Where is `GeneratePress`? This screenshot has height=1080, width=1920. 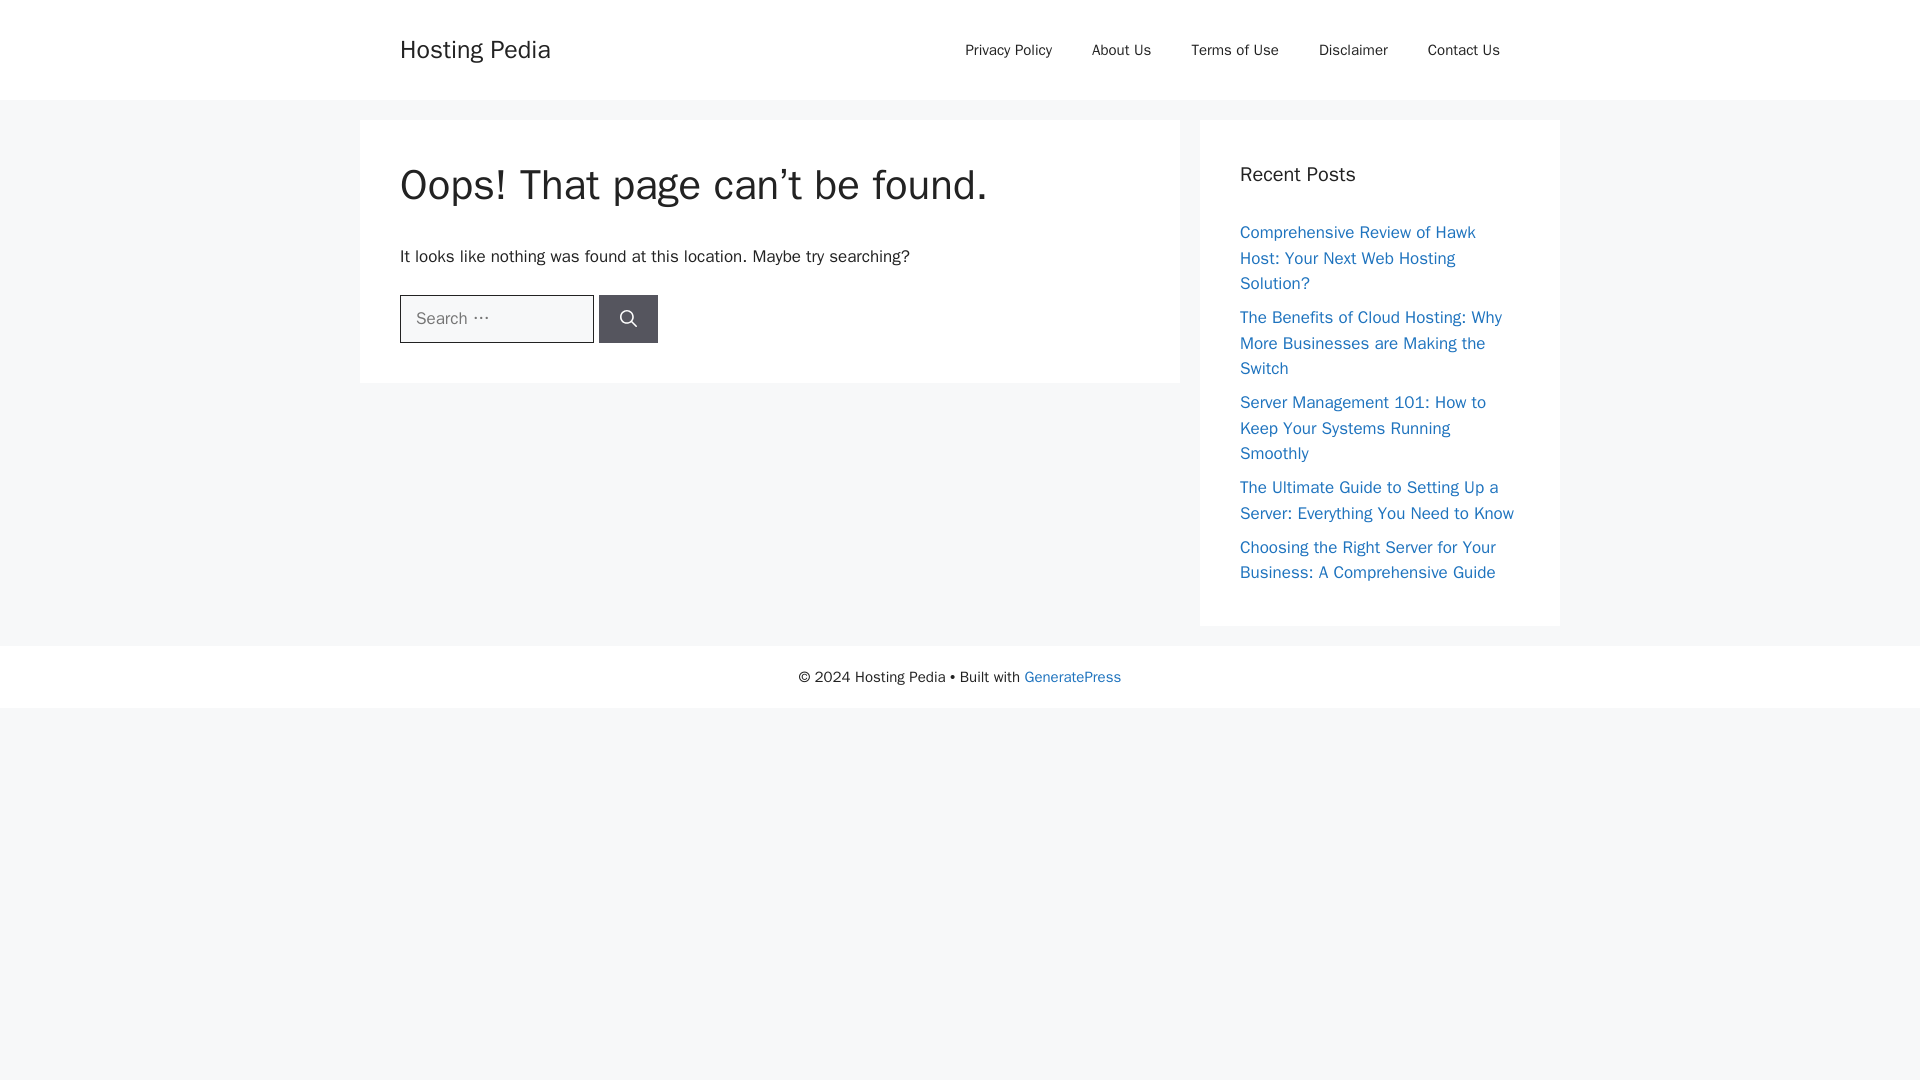 GeneratePress is located at coordinates (1072, 676).